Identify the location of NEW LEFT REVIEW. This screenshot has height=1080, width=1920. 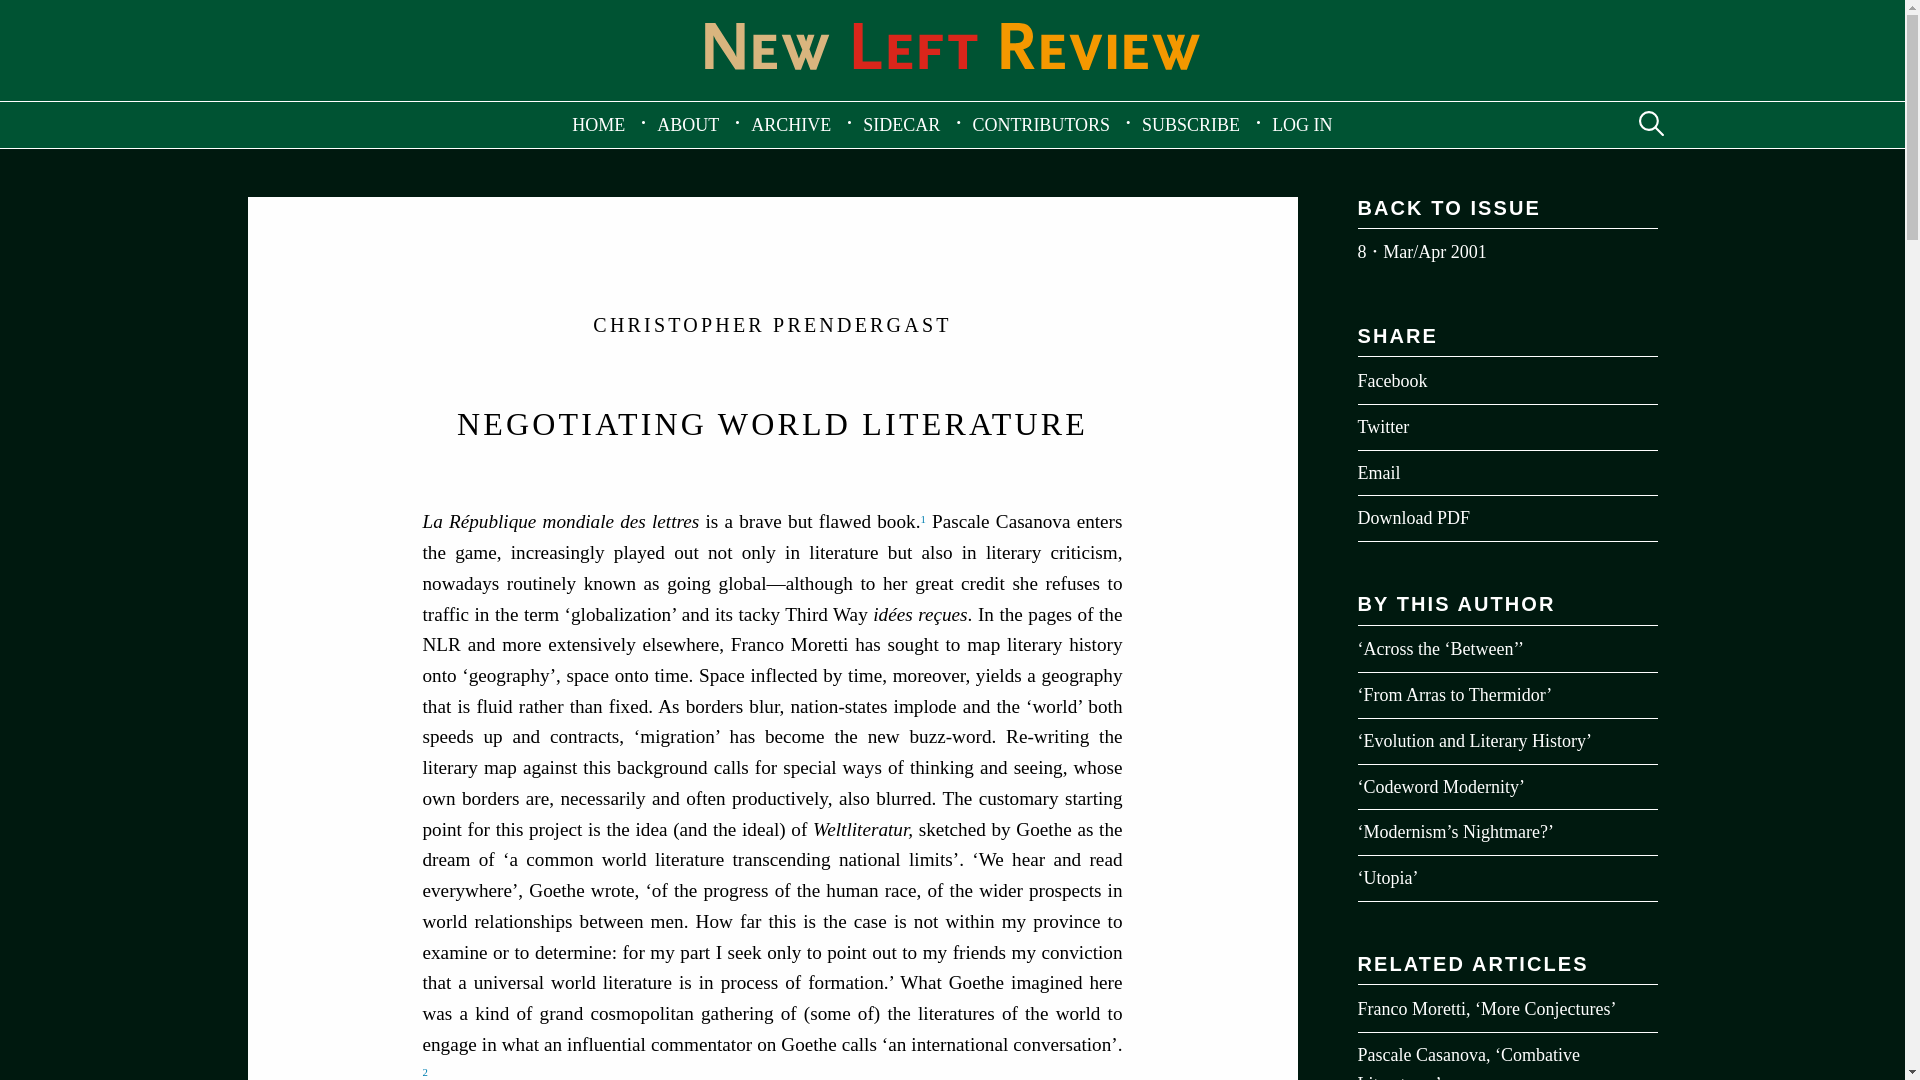
(952, 46).